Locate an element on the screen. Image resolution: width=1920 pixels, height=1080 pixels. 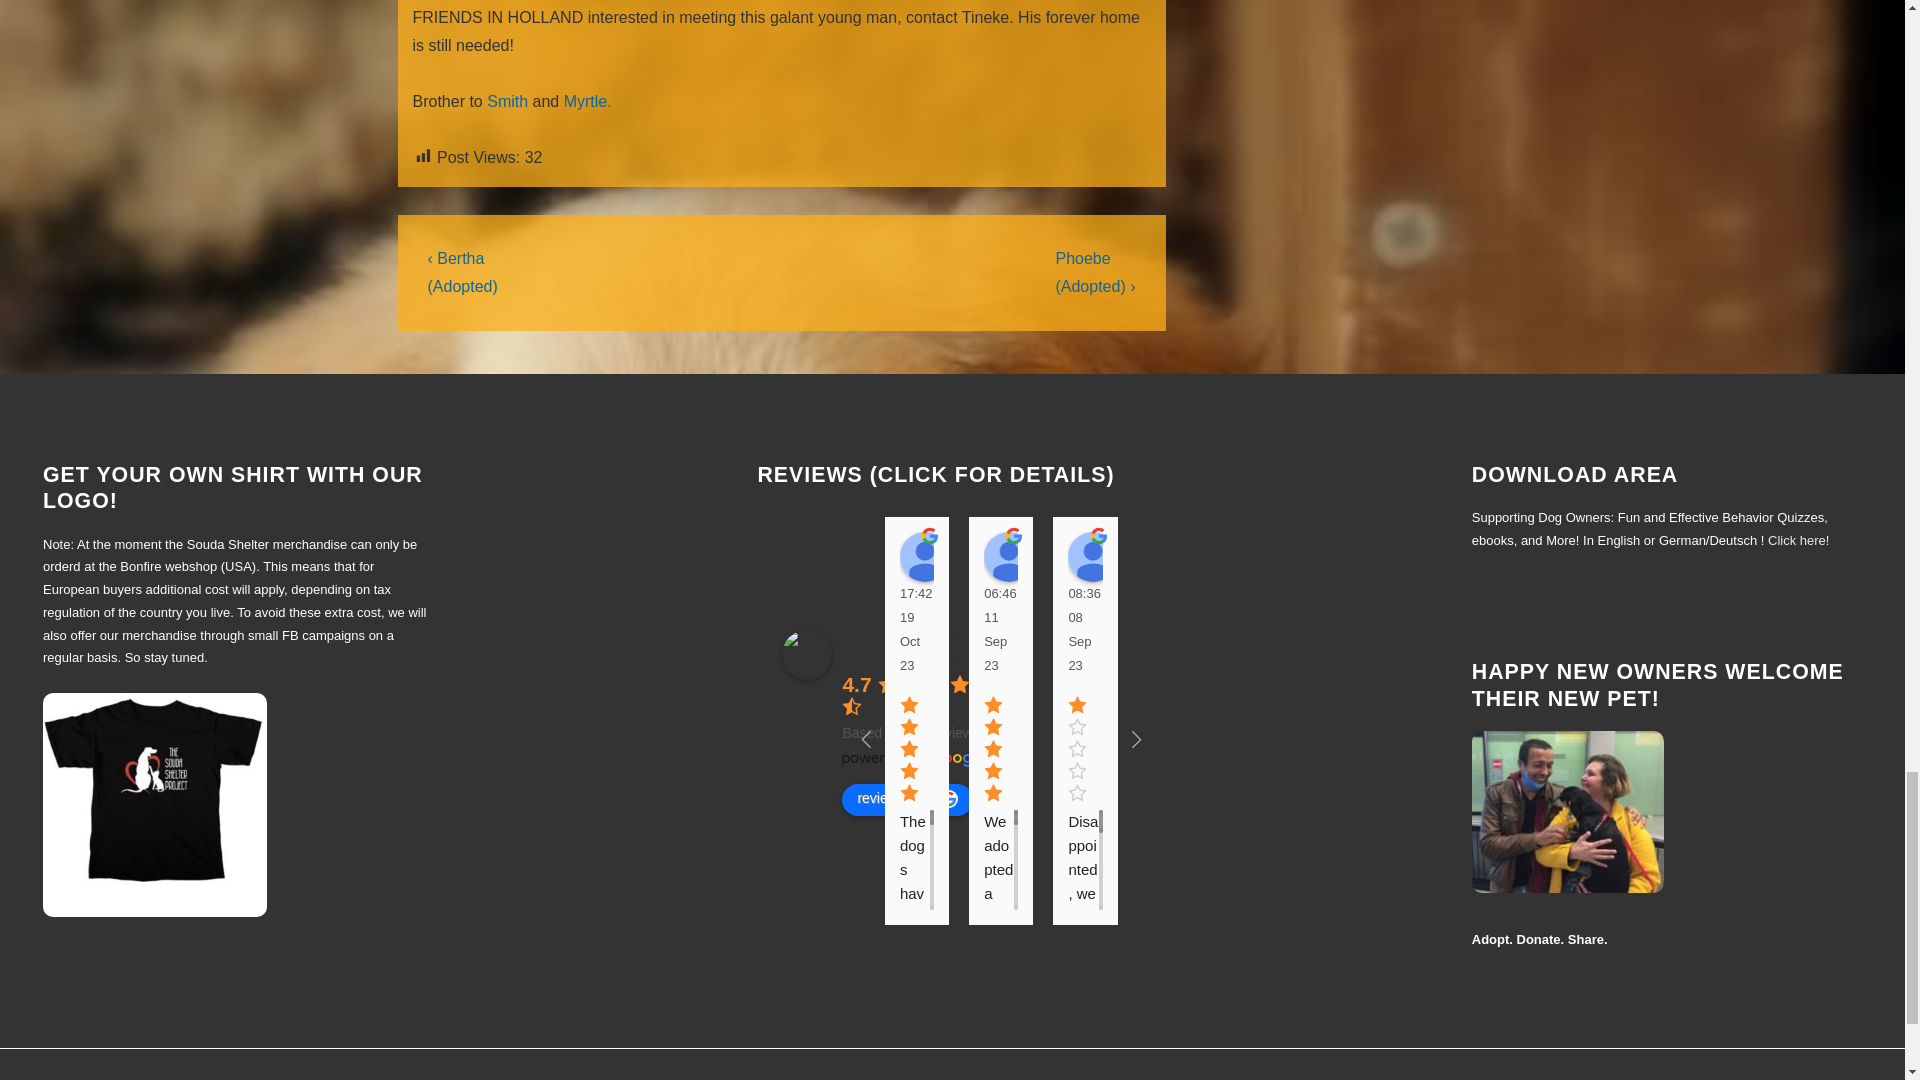
Hannah Charalambous is located at coordinates (1178, 557).